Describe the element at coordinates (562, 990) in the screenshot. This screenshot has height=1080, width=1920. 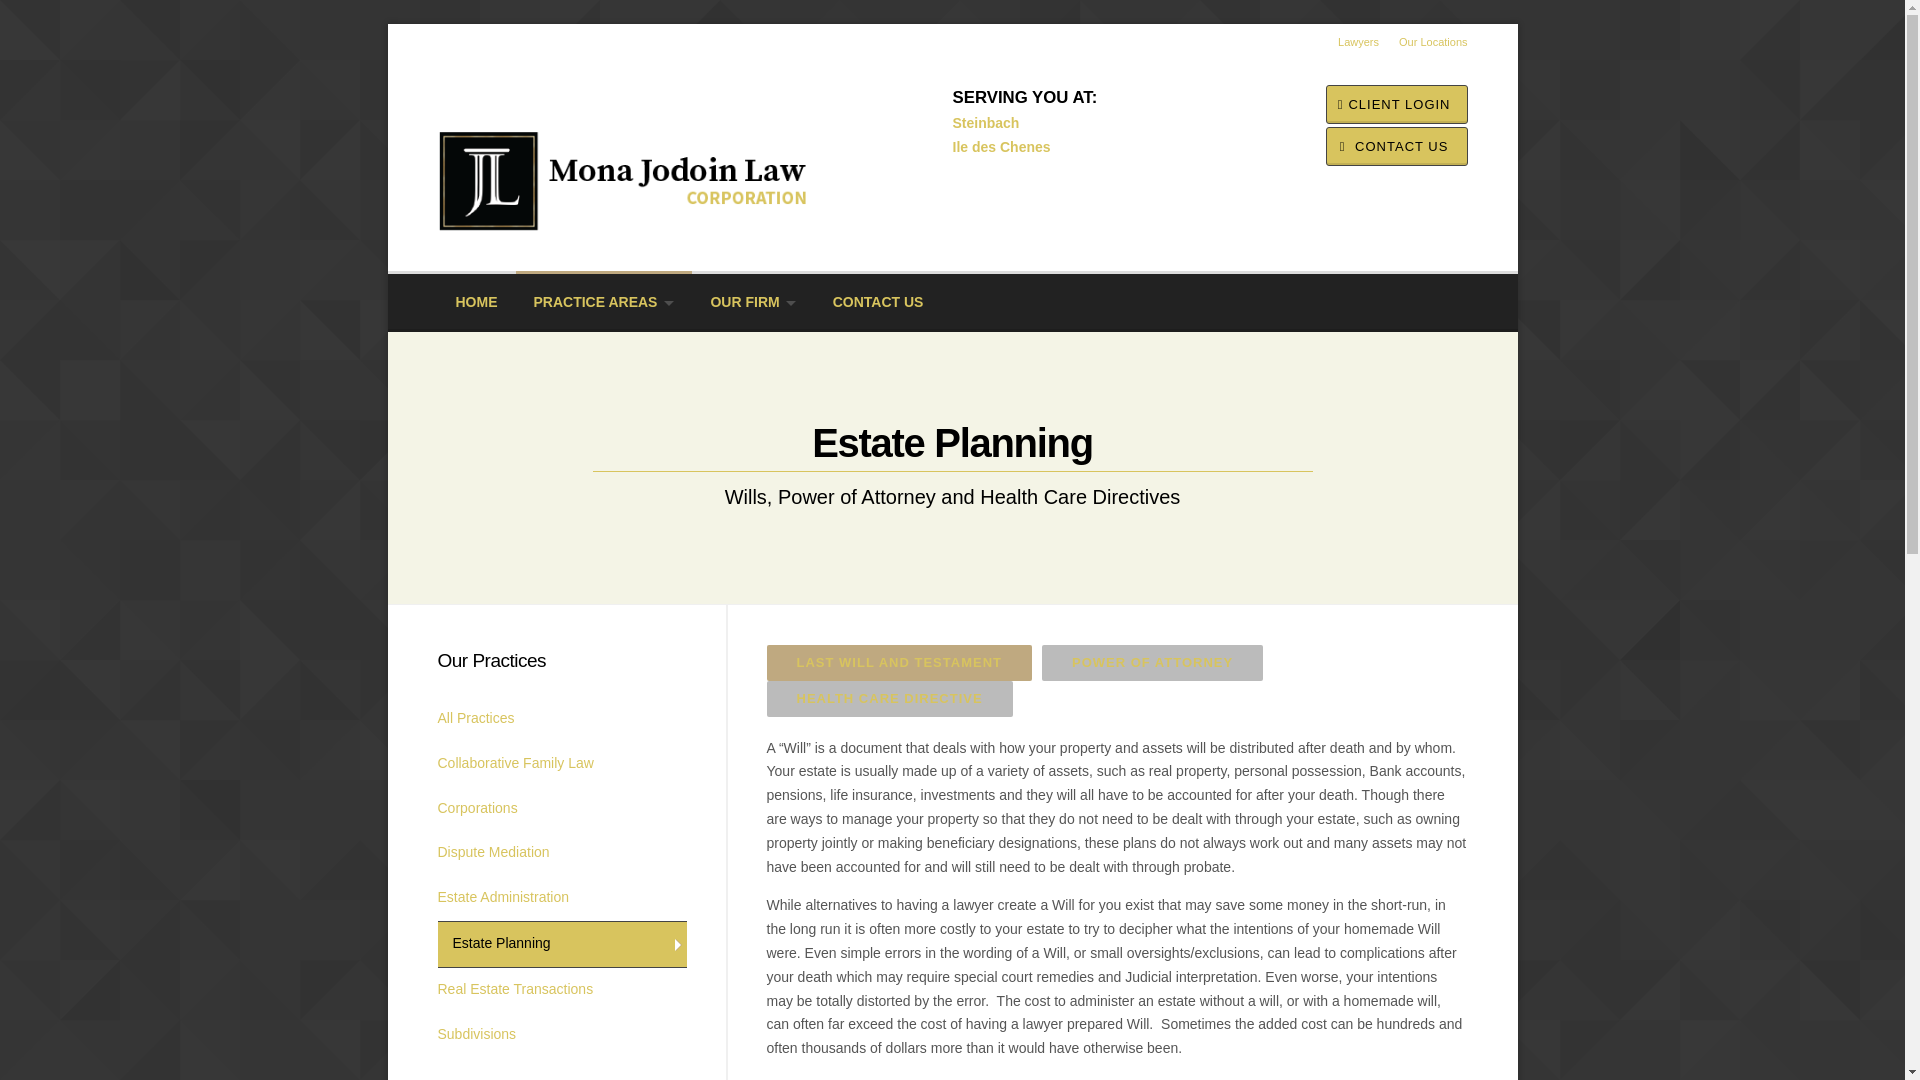
I see `Real Estate Transactions` at that location.